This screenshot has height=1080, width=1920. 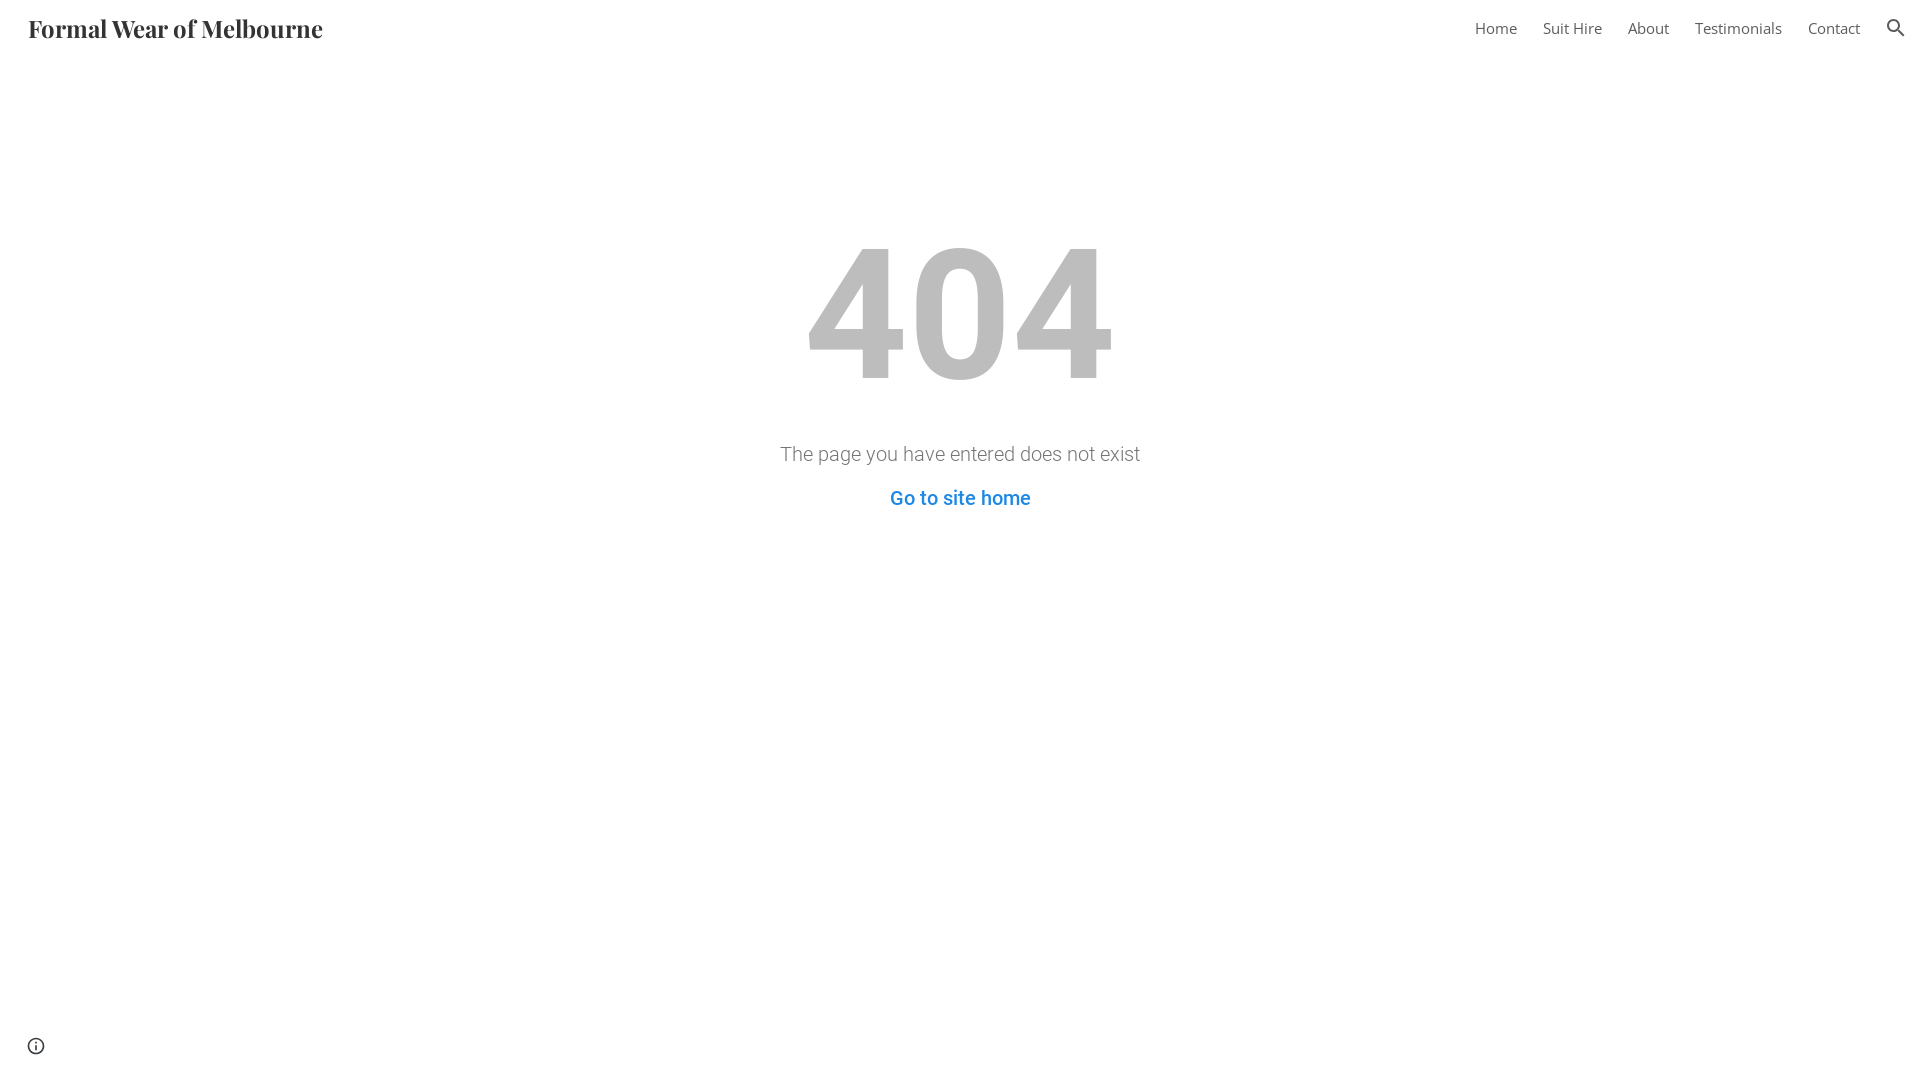 What do you see at coordinates (1496, 28) in the screenshot?
I see `Home` at bounding box center [1496, 28].